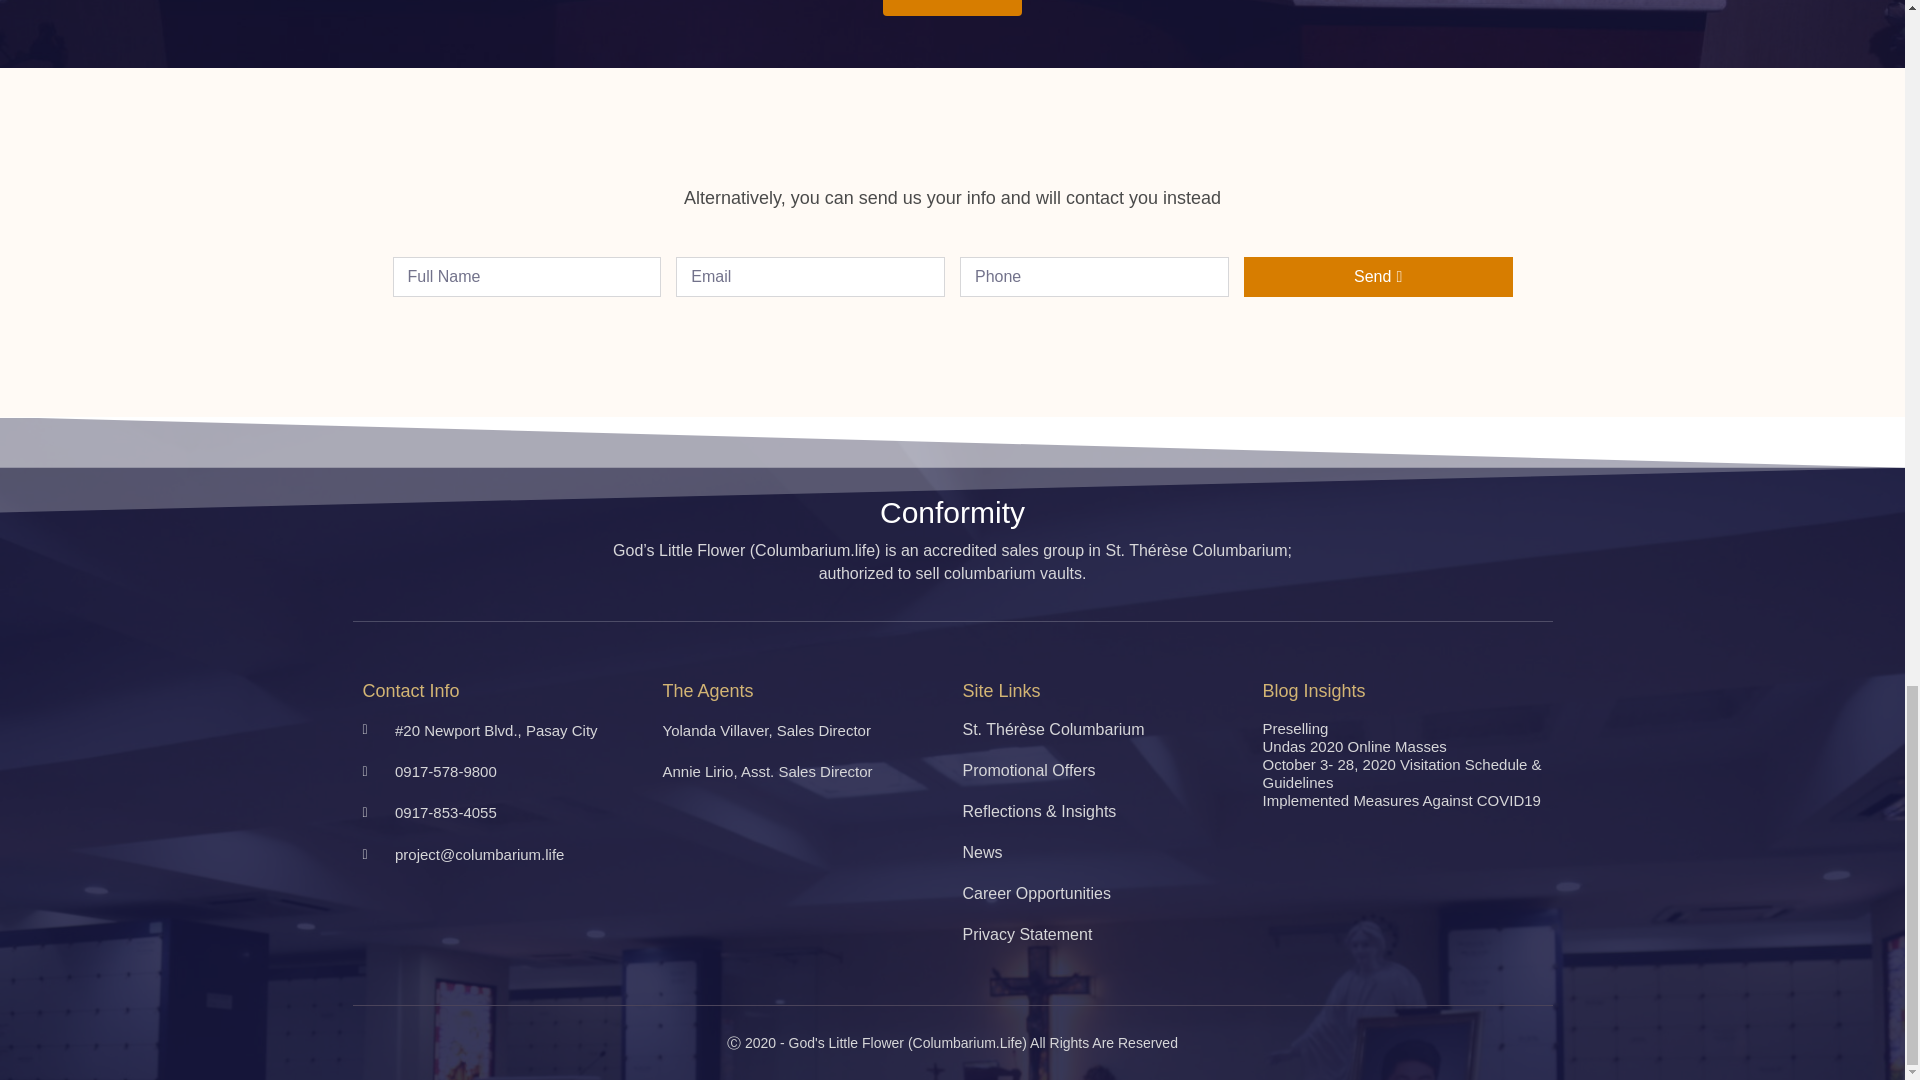 This screenshot has width=1920, height=1080. What do you see at coordinates (1102, 770) in the screenshot?
I see `Promotional Offers` at bounding box center [1102, 770].